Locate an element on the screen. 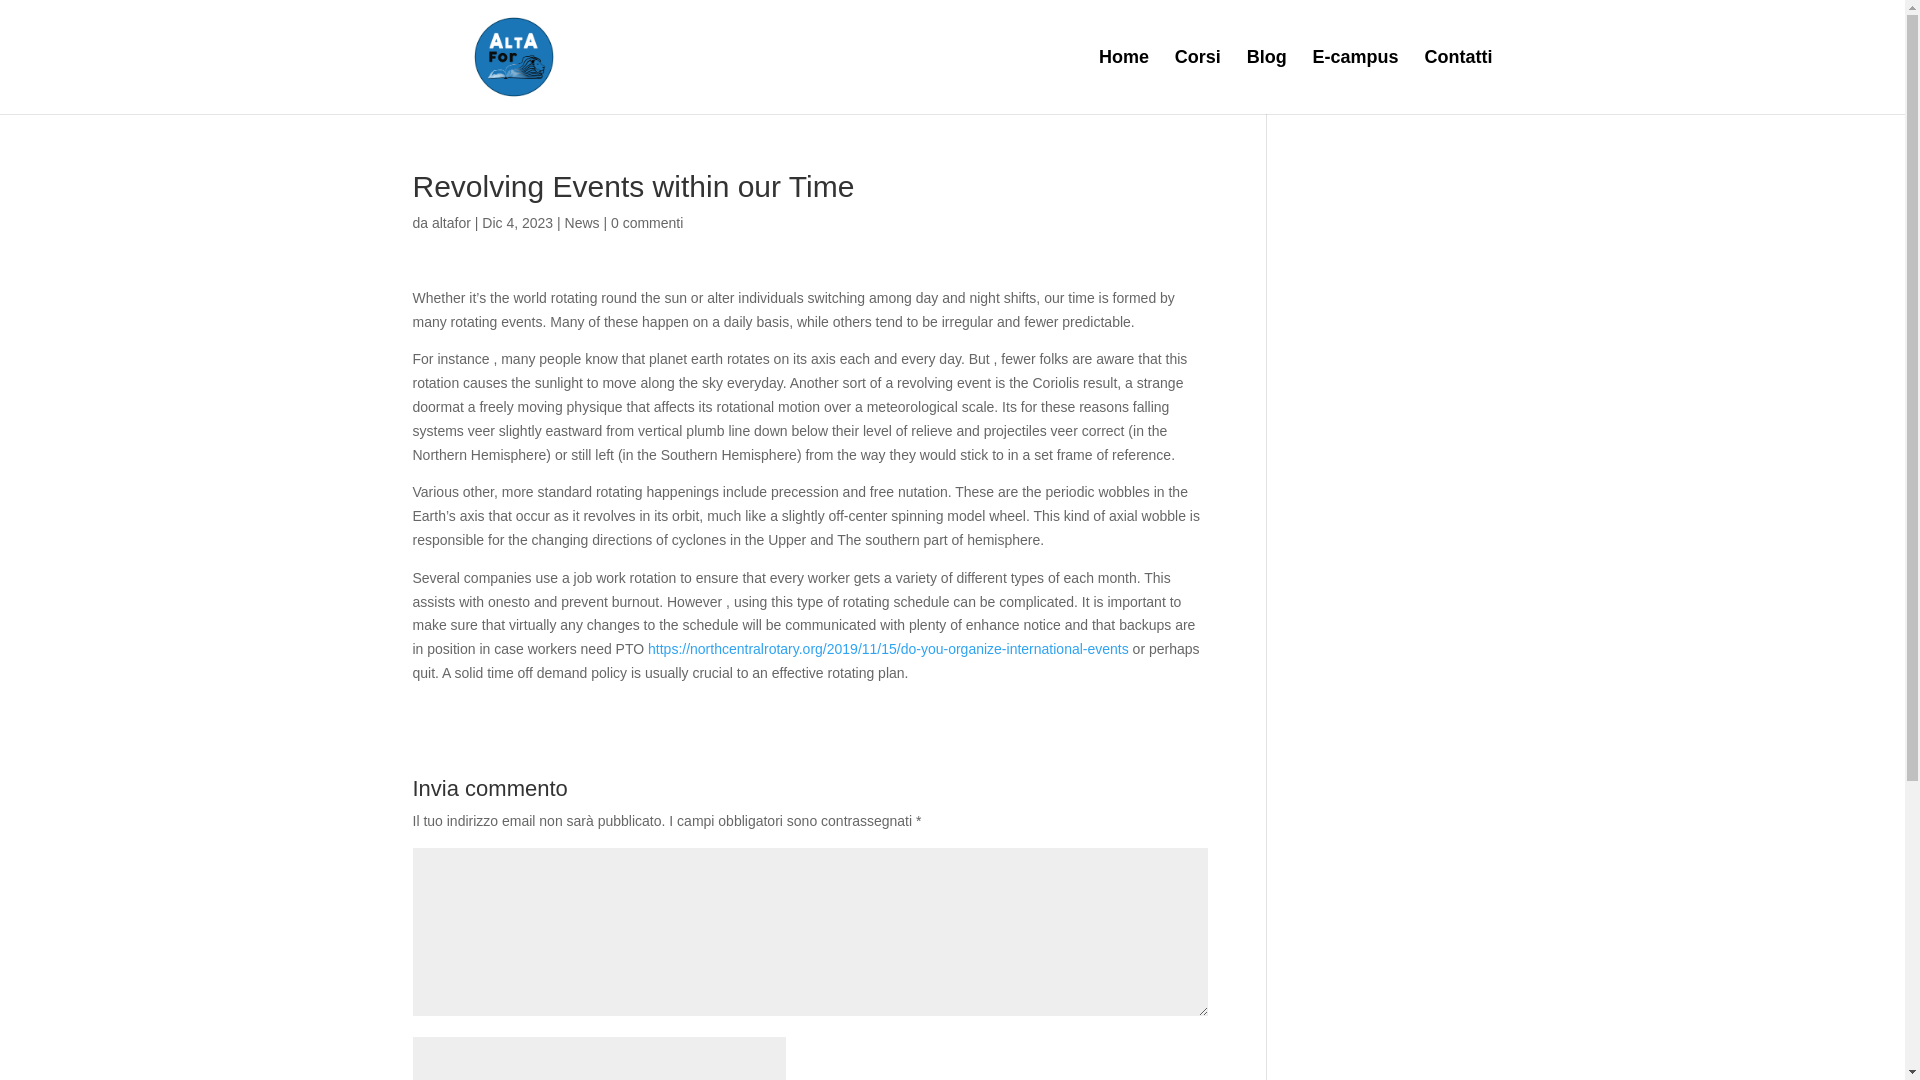  0 commenti is located at coordinates (646, 222).